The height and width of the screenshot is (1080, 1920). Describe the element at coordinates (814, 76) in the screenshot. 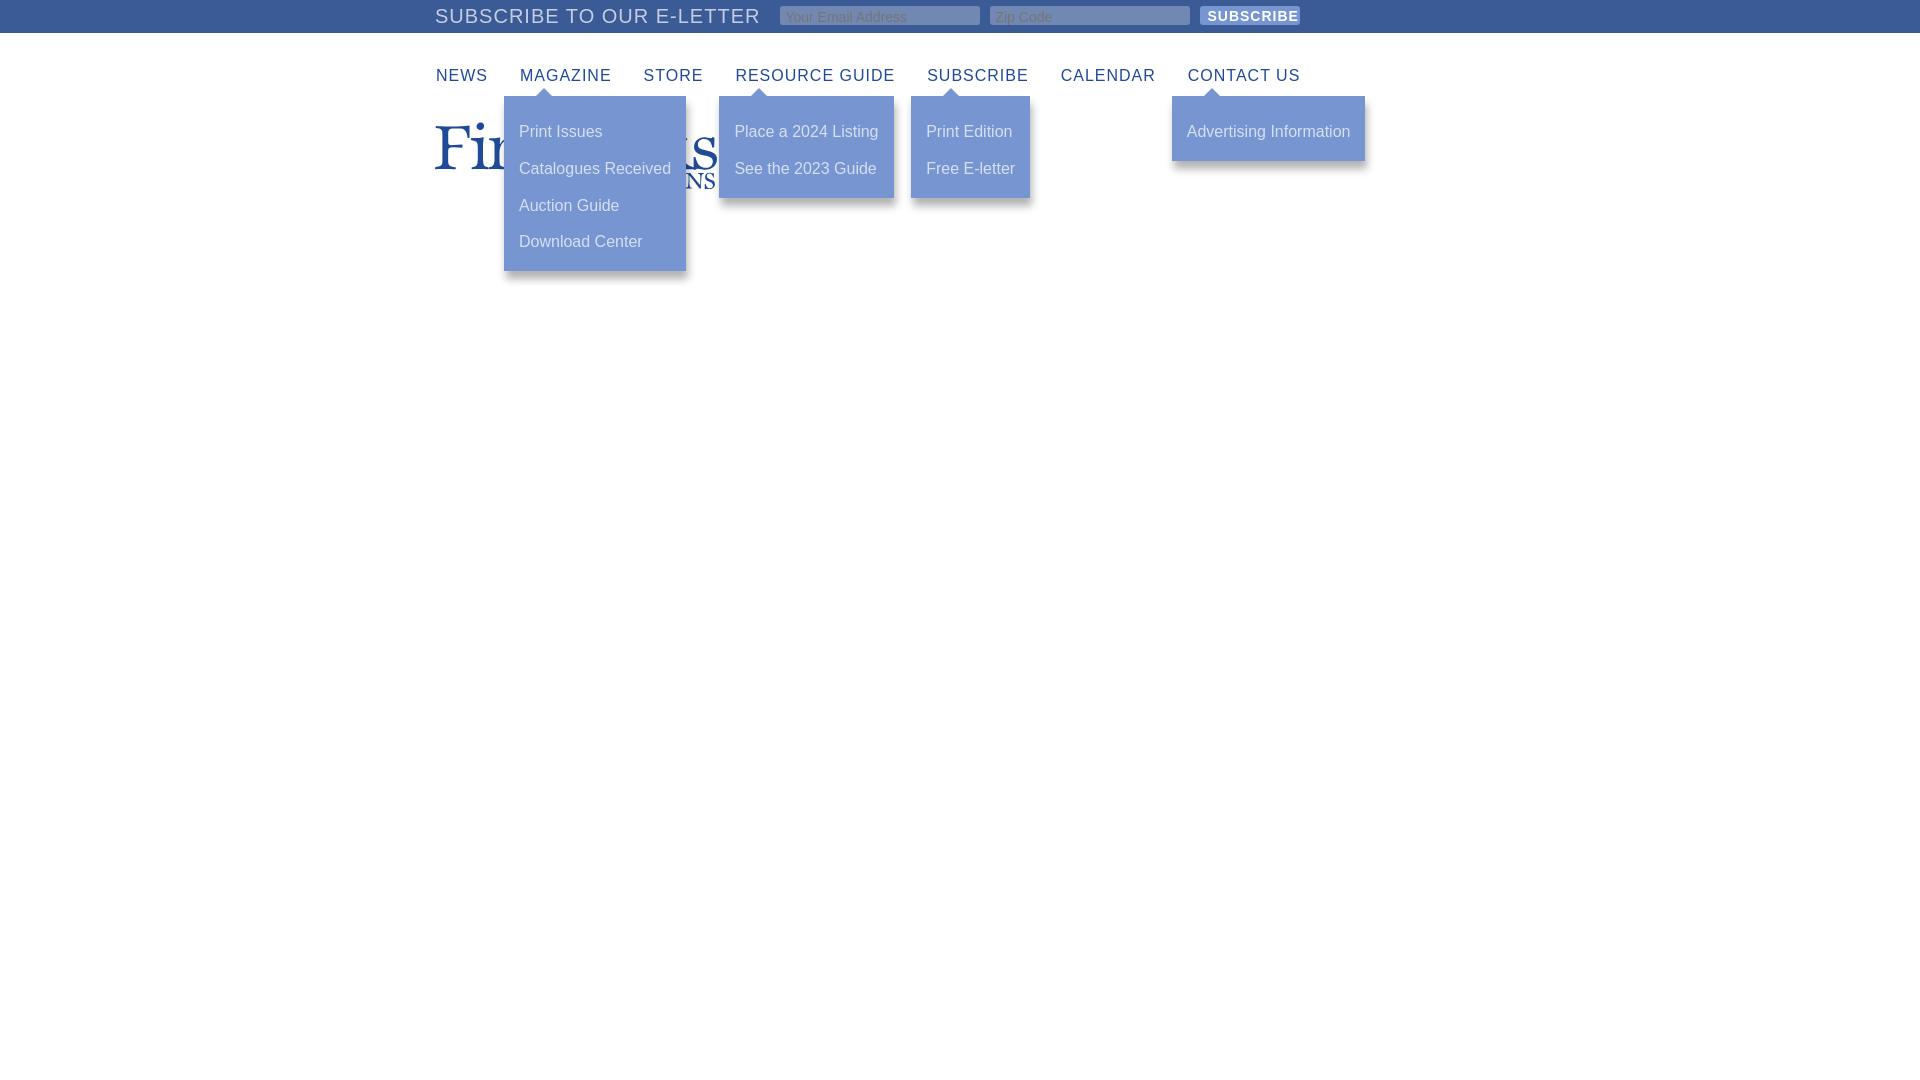

I see `RESOURCE GUIDE` at that location.